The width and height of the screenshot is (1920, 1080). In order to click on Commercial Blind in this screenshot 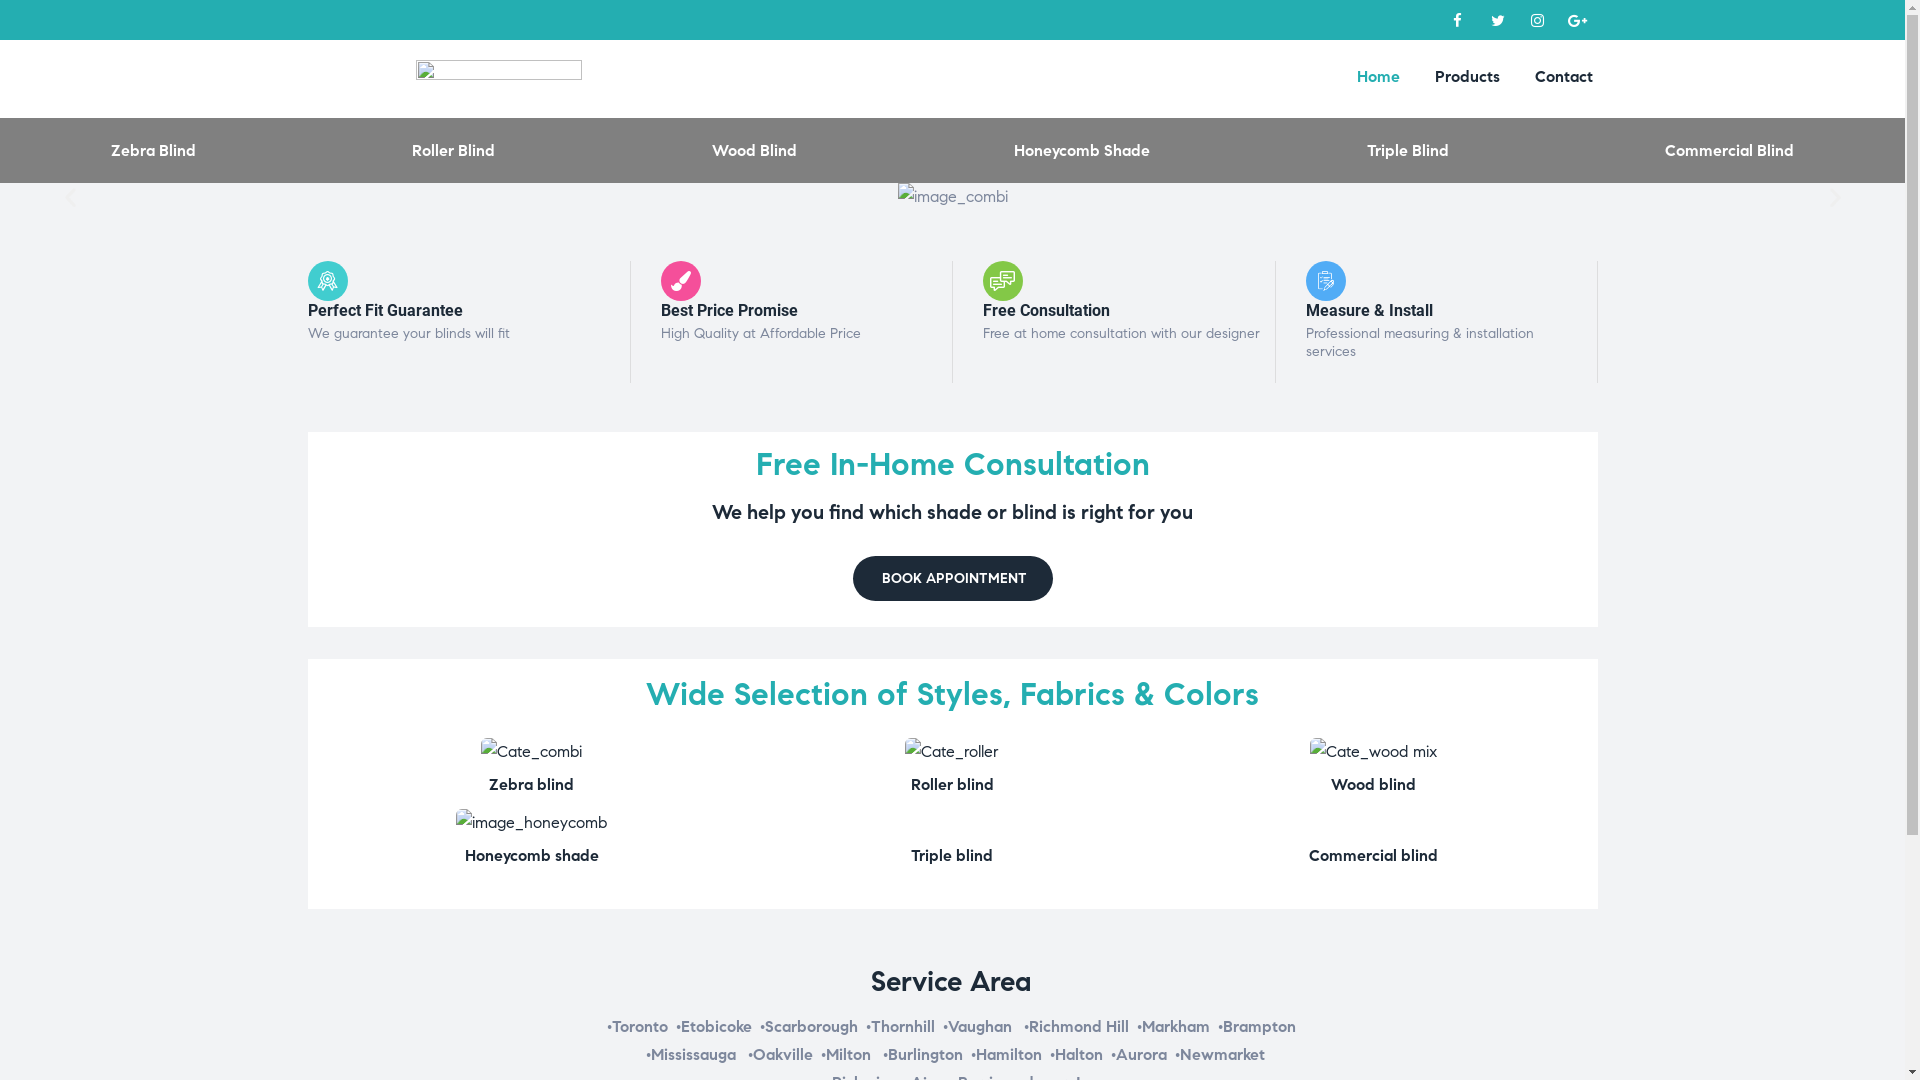, I will do `click(1730, 150)`.